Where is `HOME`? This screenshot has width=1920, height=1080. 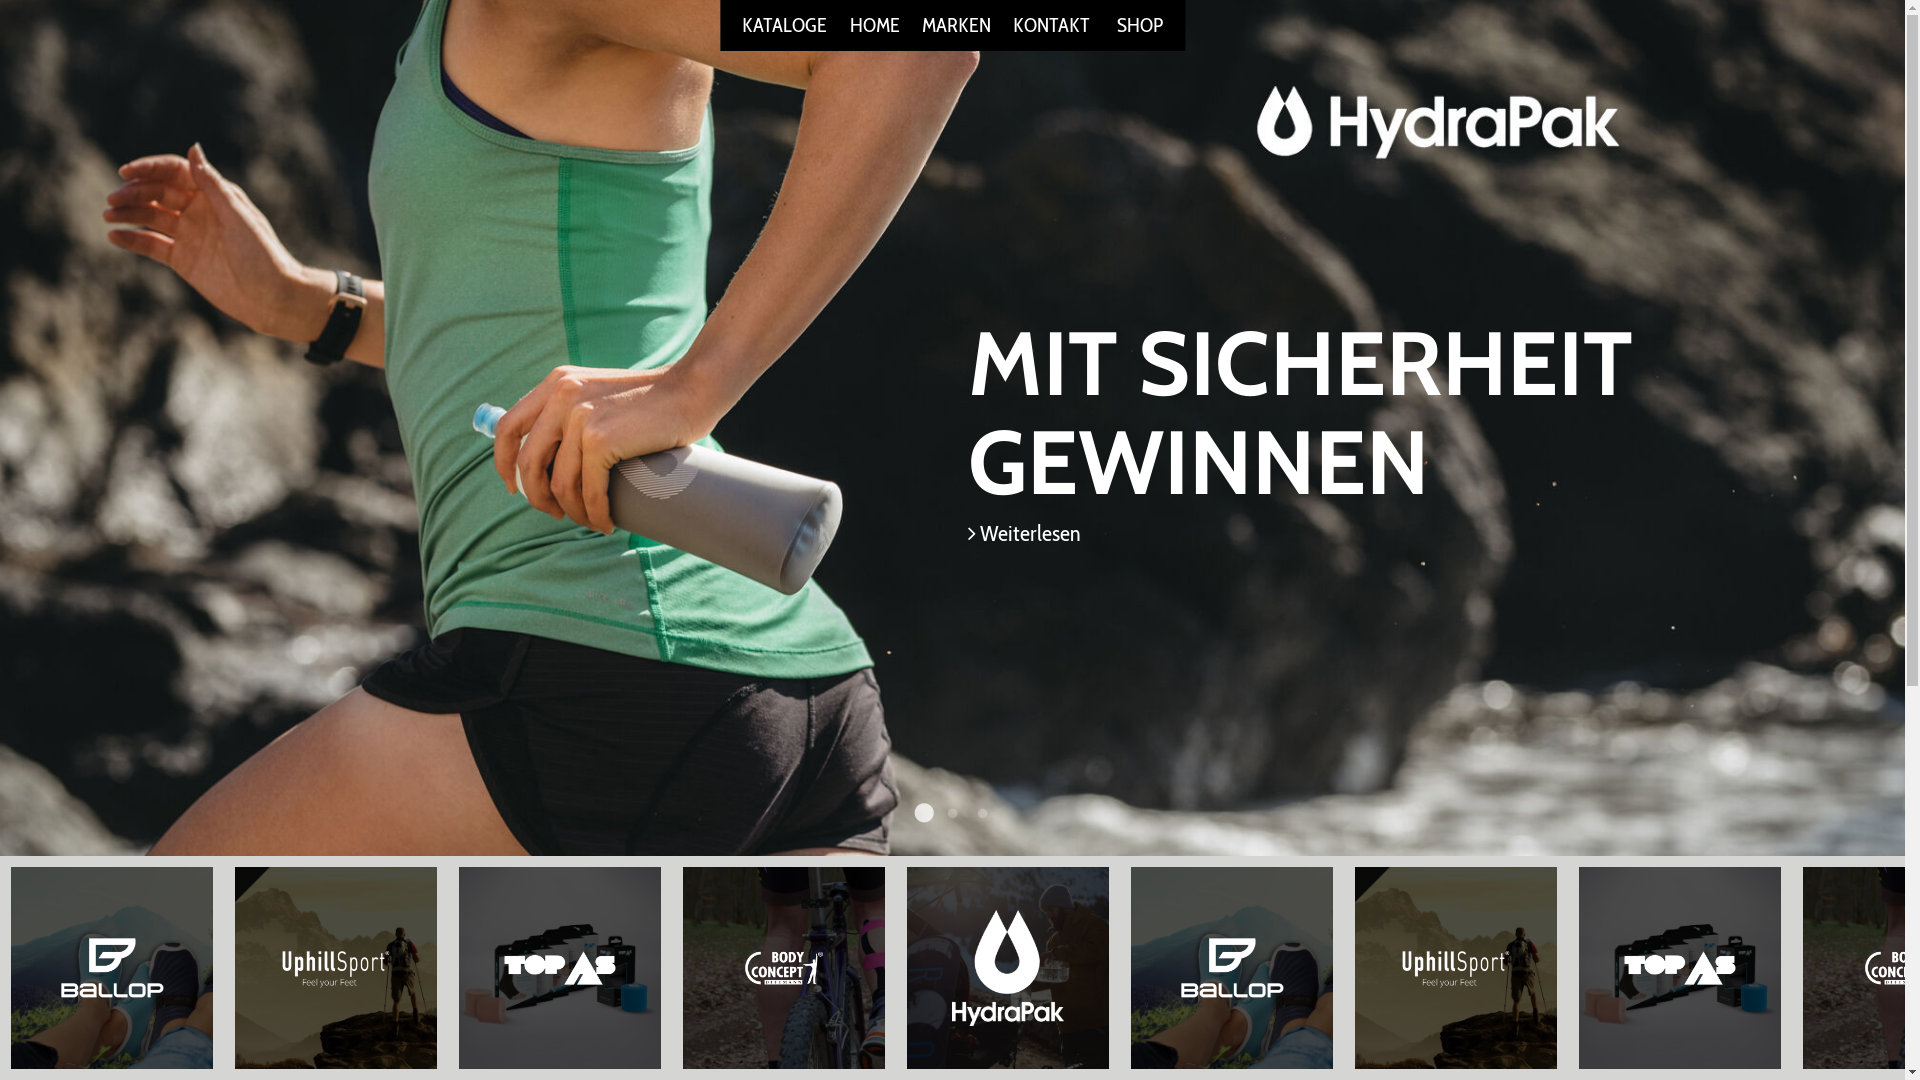
HOME is located at coordinates (875, 25).